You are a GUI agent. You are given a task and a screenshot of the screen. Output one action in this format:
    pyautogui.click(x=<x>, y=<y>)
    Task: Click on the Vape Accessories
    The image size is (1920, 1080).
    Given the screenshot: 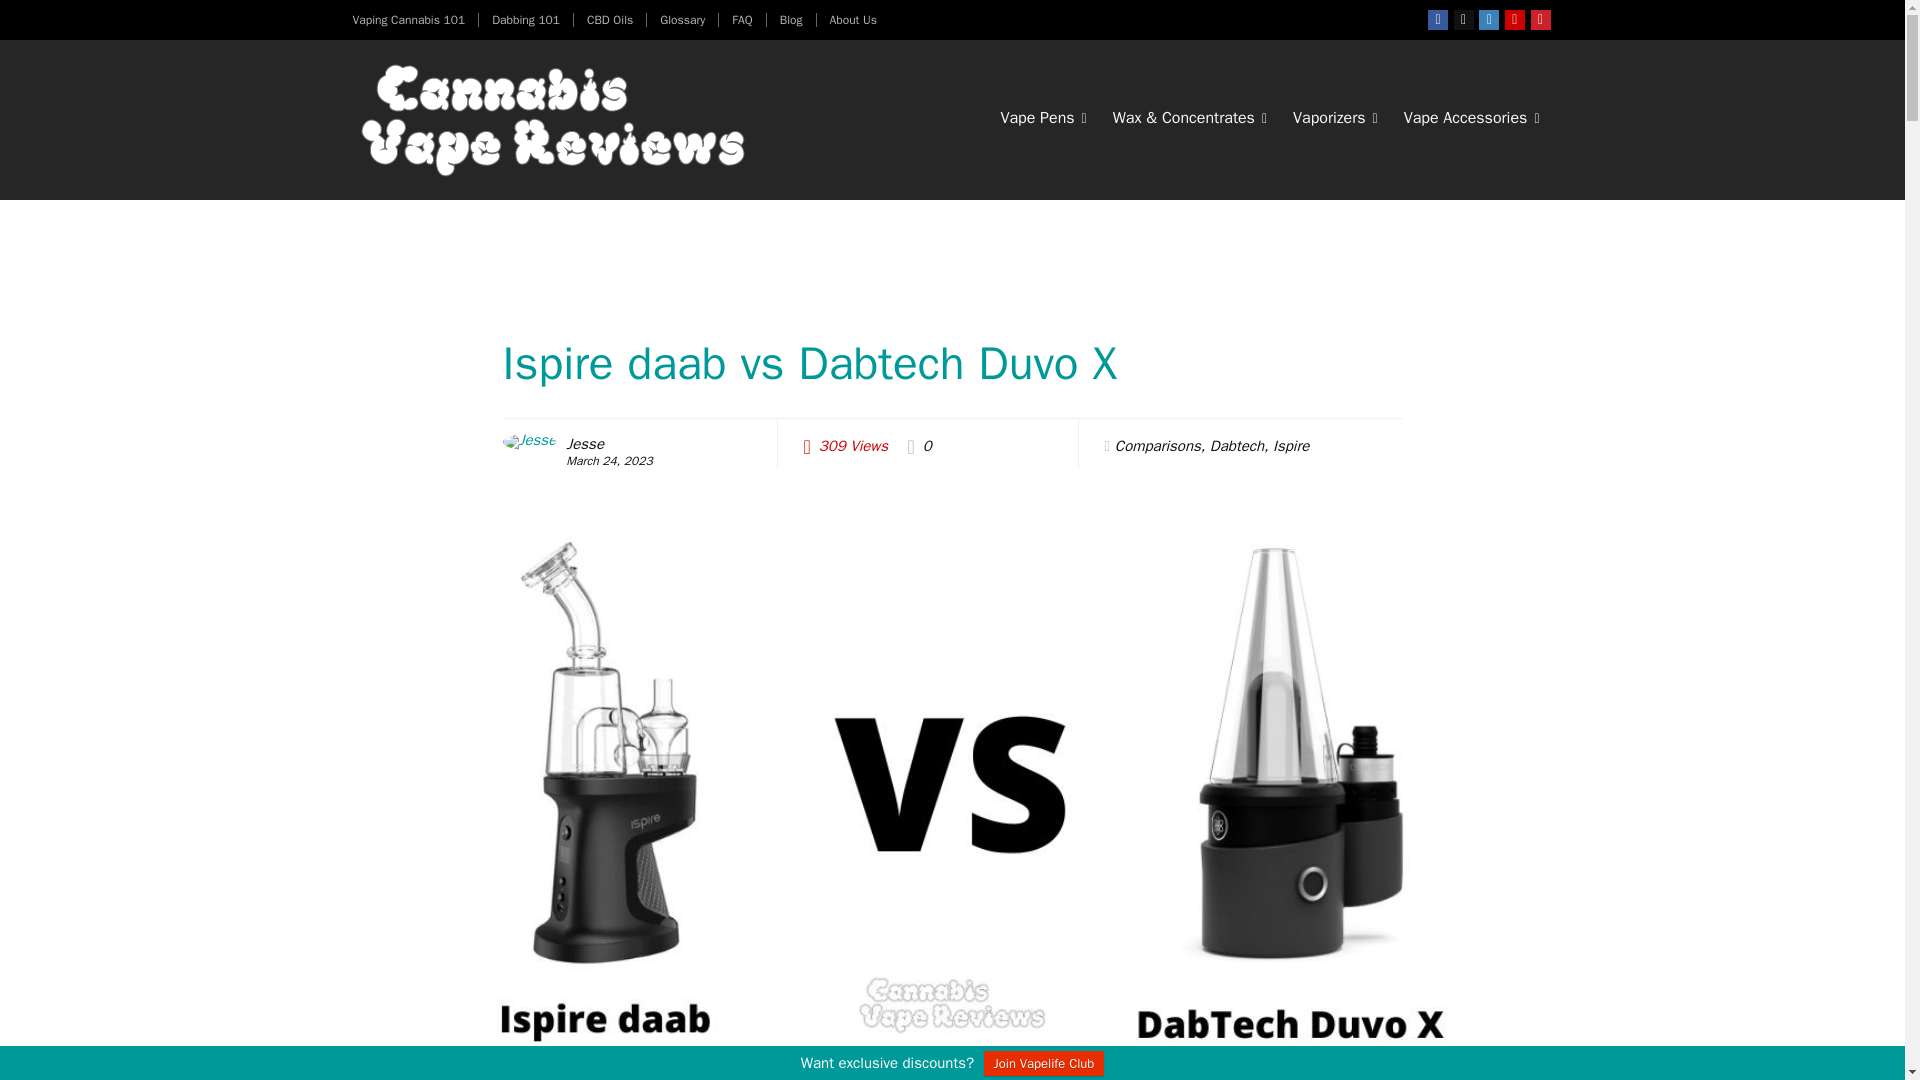 What is the action you would take?
    pyautogui.click(x=1472, y=120)
    